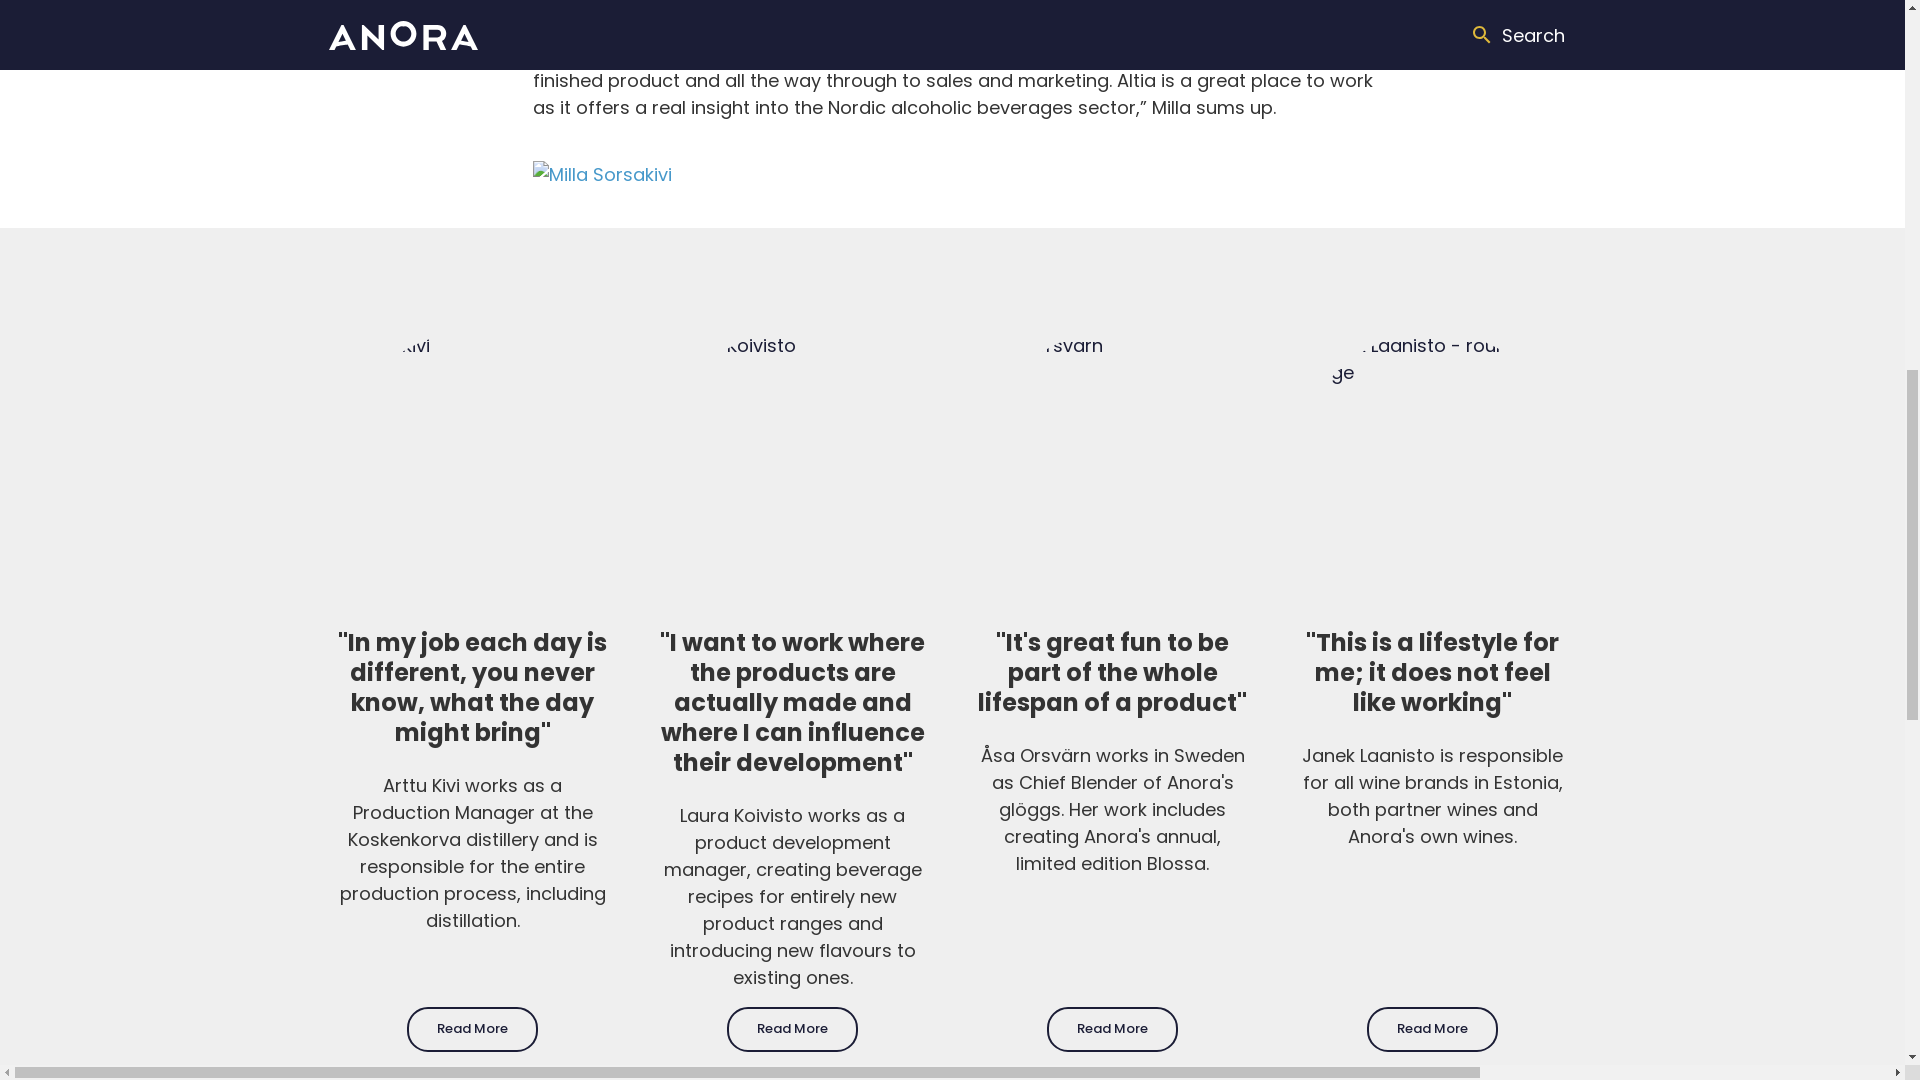  What do you see at coordinates (1112, 1028) in the screenshot?
I see `Read More` at bounding box center [1112, 1028].